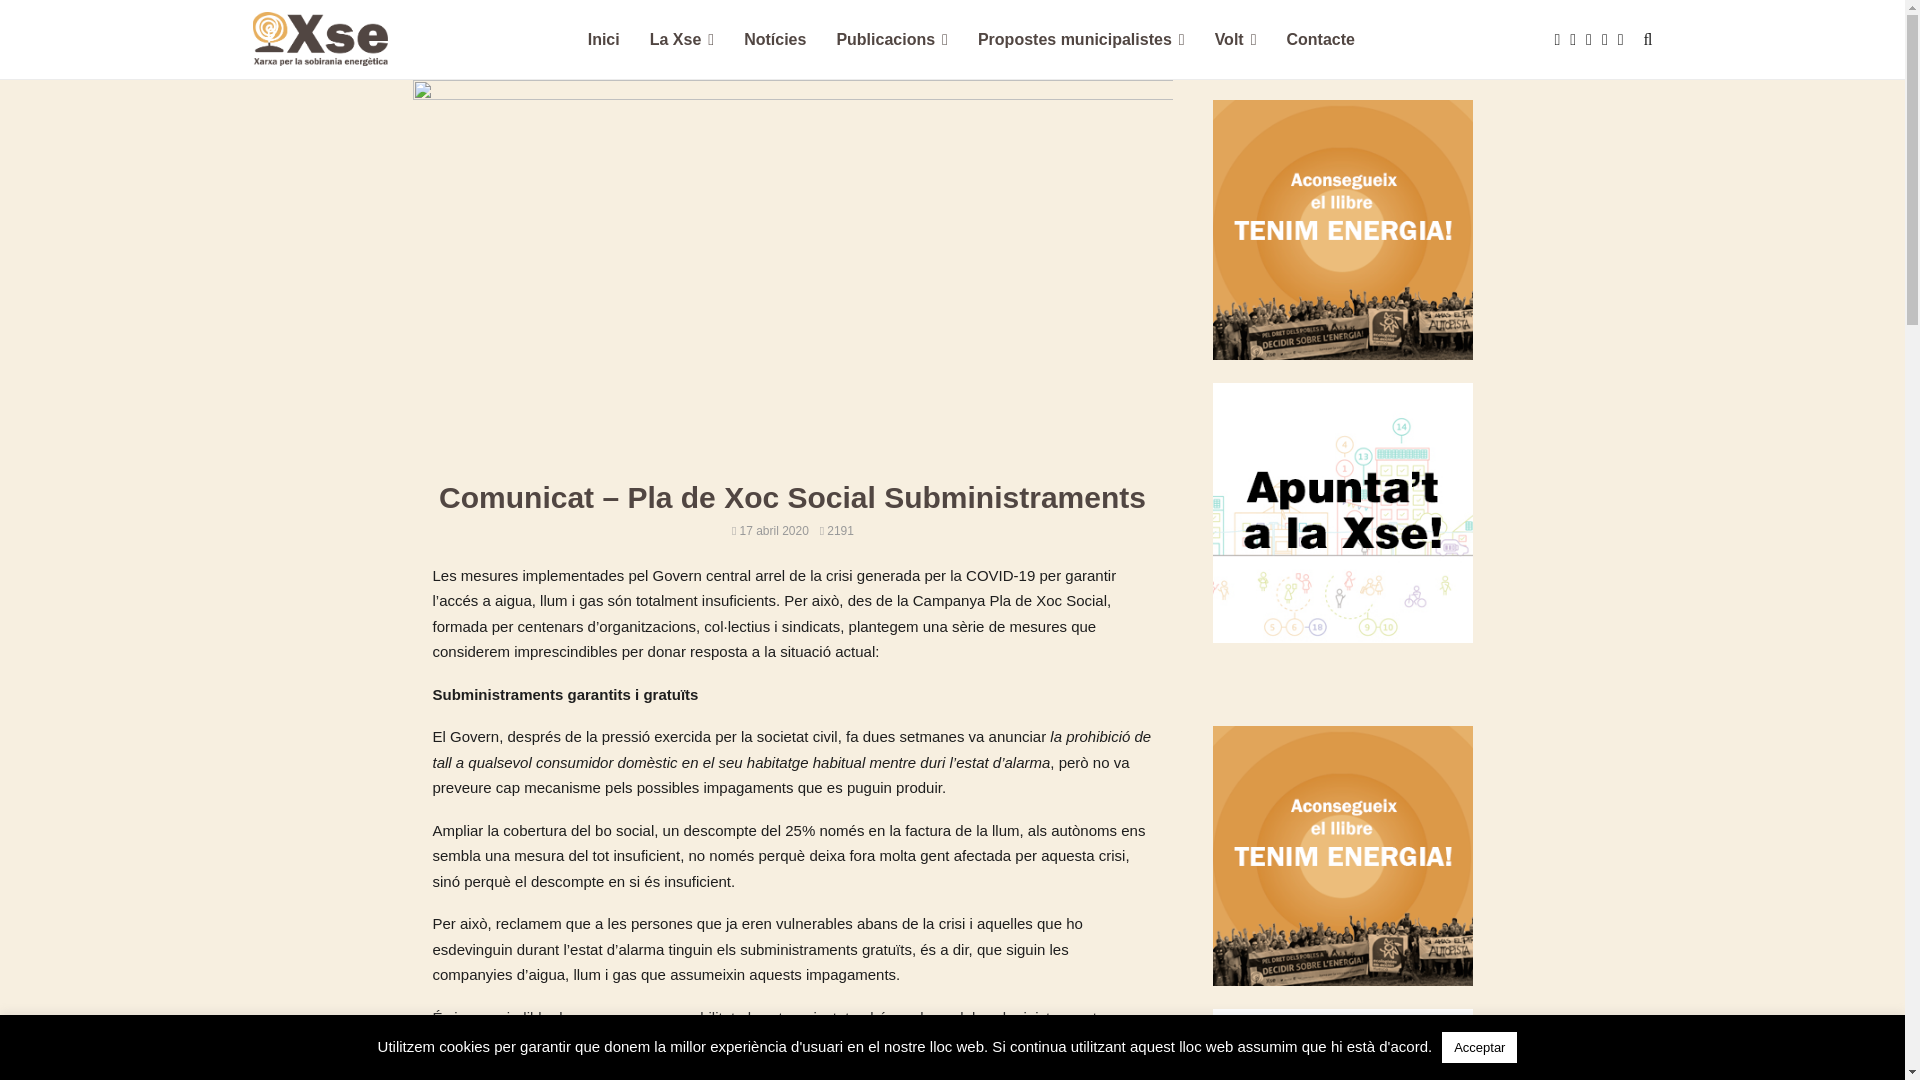 Image resolution: width=1920 pixels, height=1080 pixels. Describe the element at coordinates (1342, 513) in the screenshot. I see `Apunta't` at that location.